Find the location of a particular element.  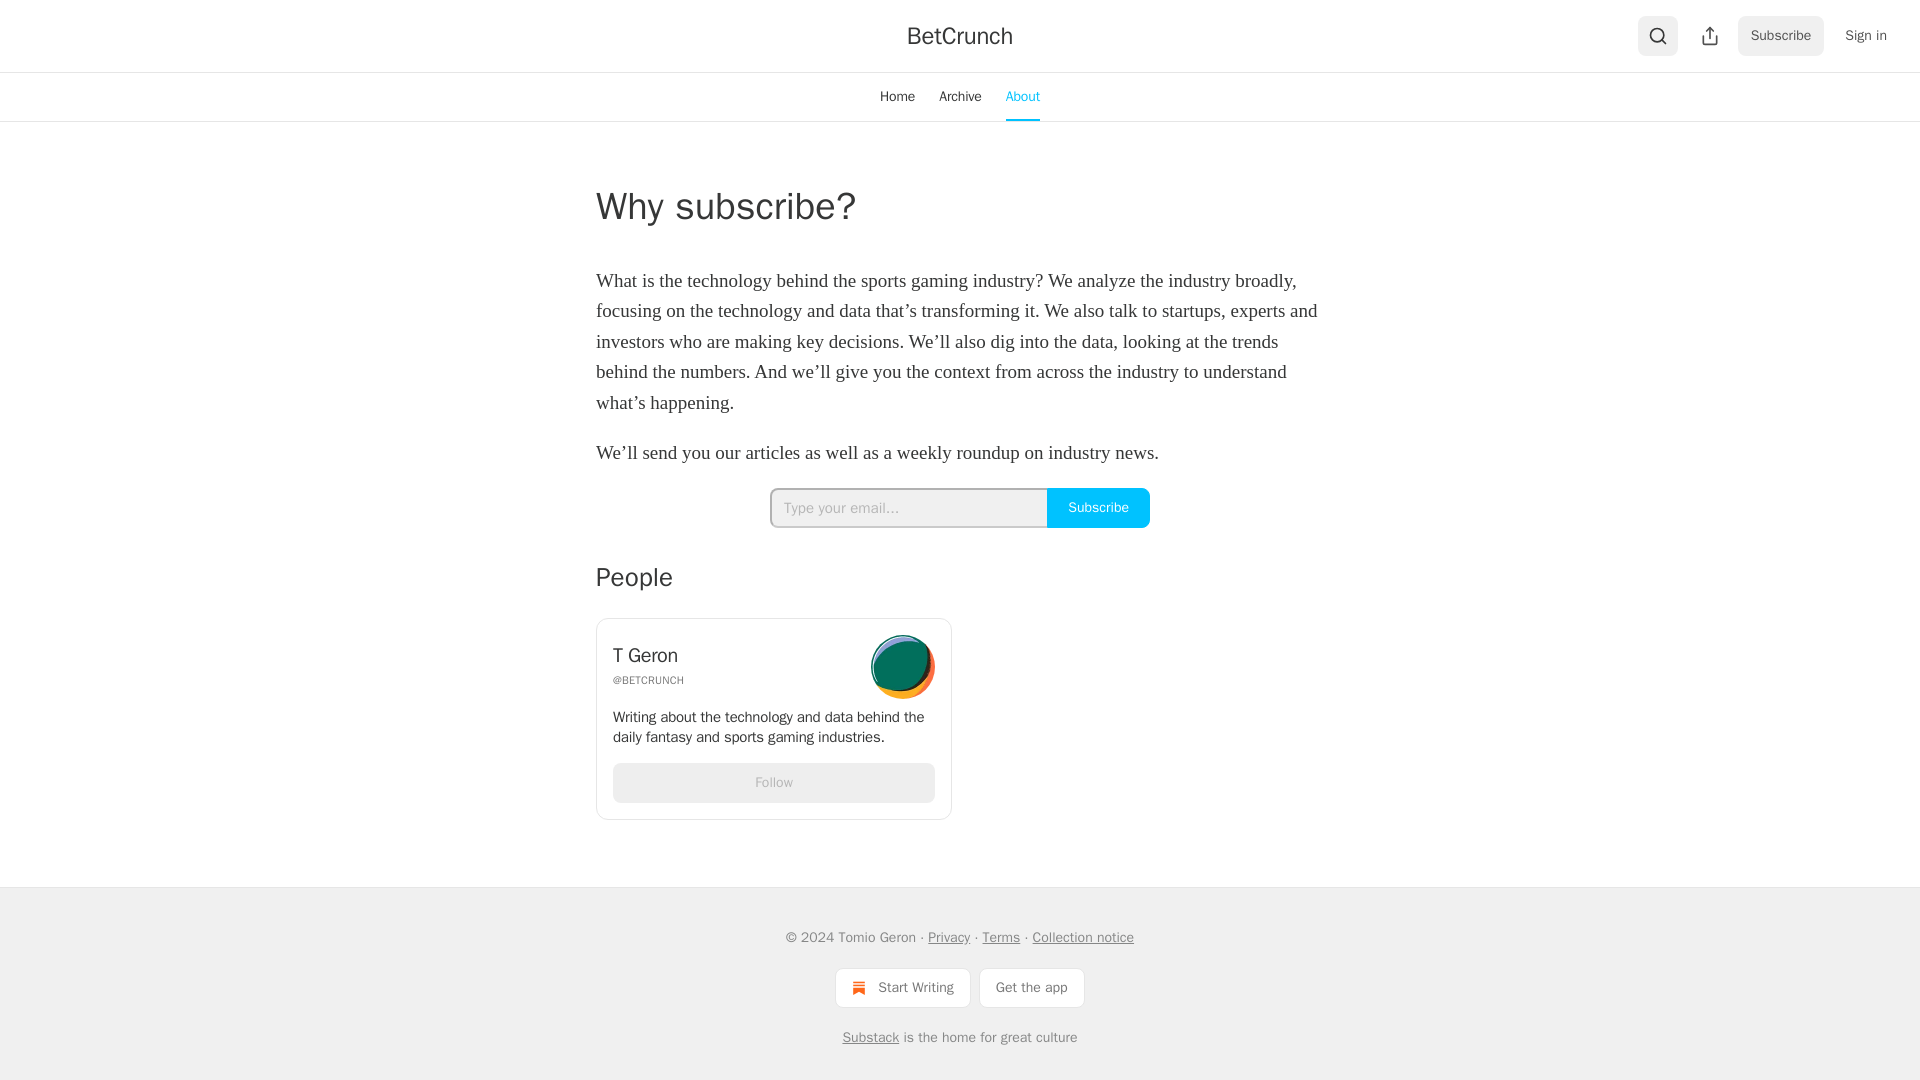

Collection notice is located at coordinates (1083, 937).